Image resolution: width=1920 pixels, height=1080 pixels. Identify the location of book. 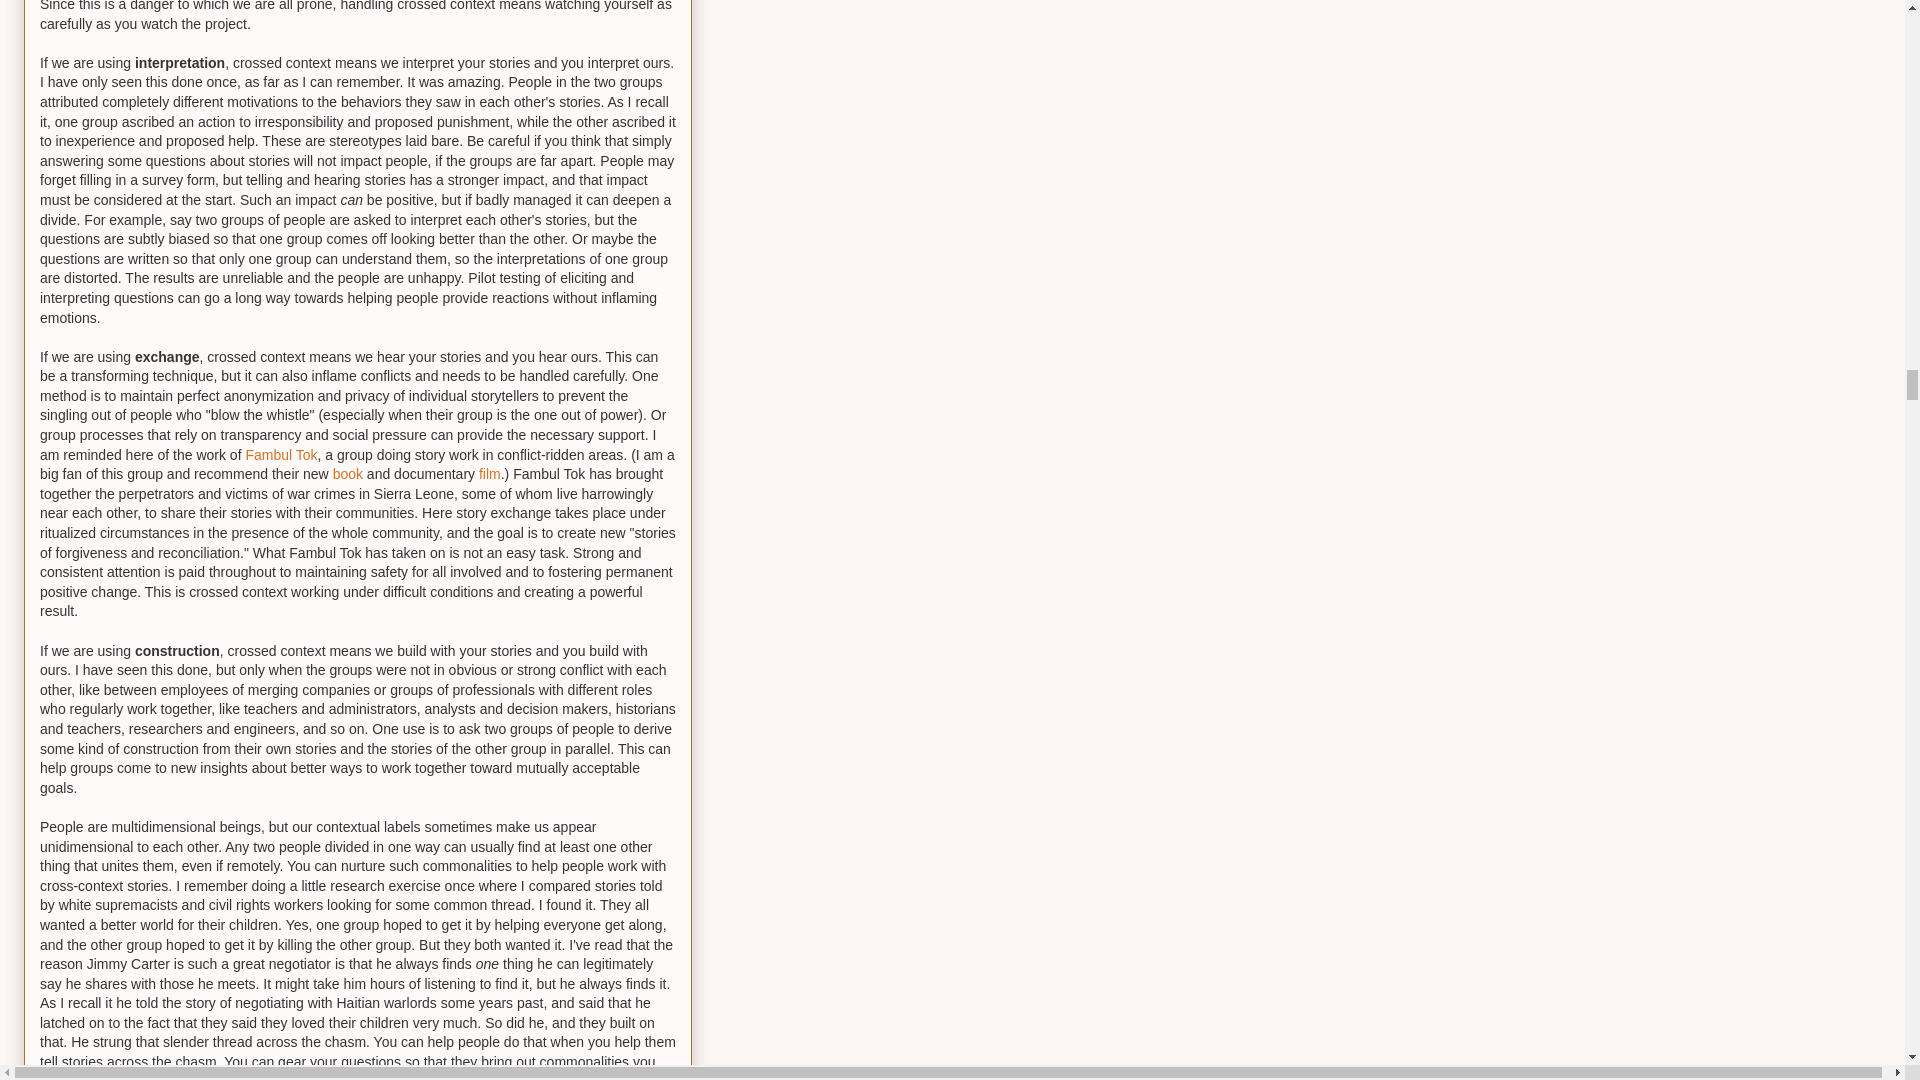
(347, 473).